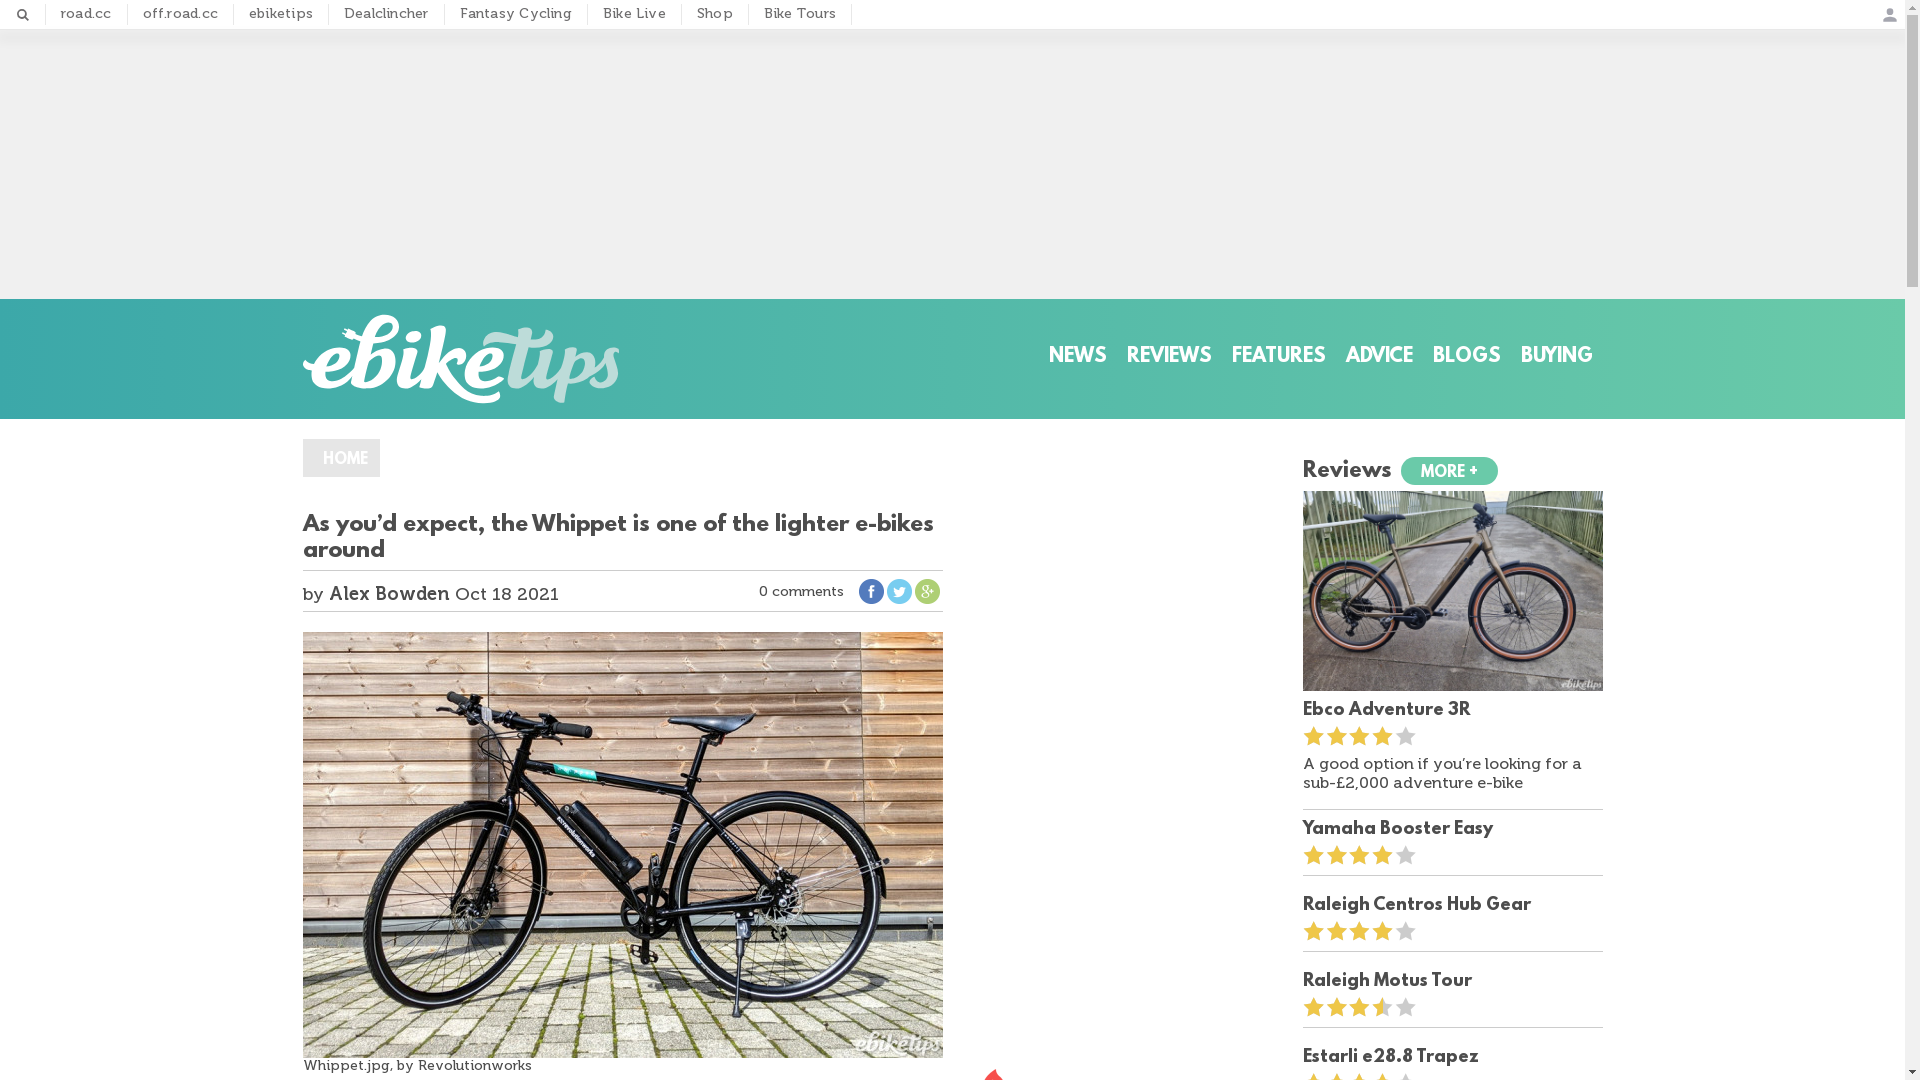 This screenshot has height=1080, width=1920. What do you see at coordinates (1452, 708) in the screenshot?
I see `Ebco Adventure 3R` at bounding box center [1452, 708].